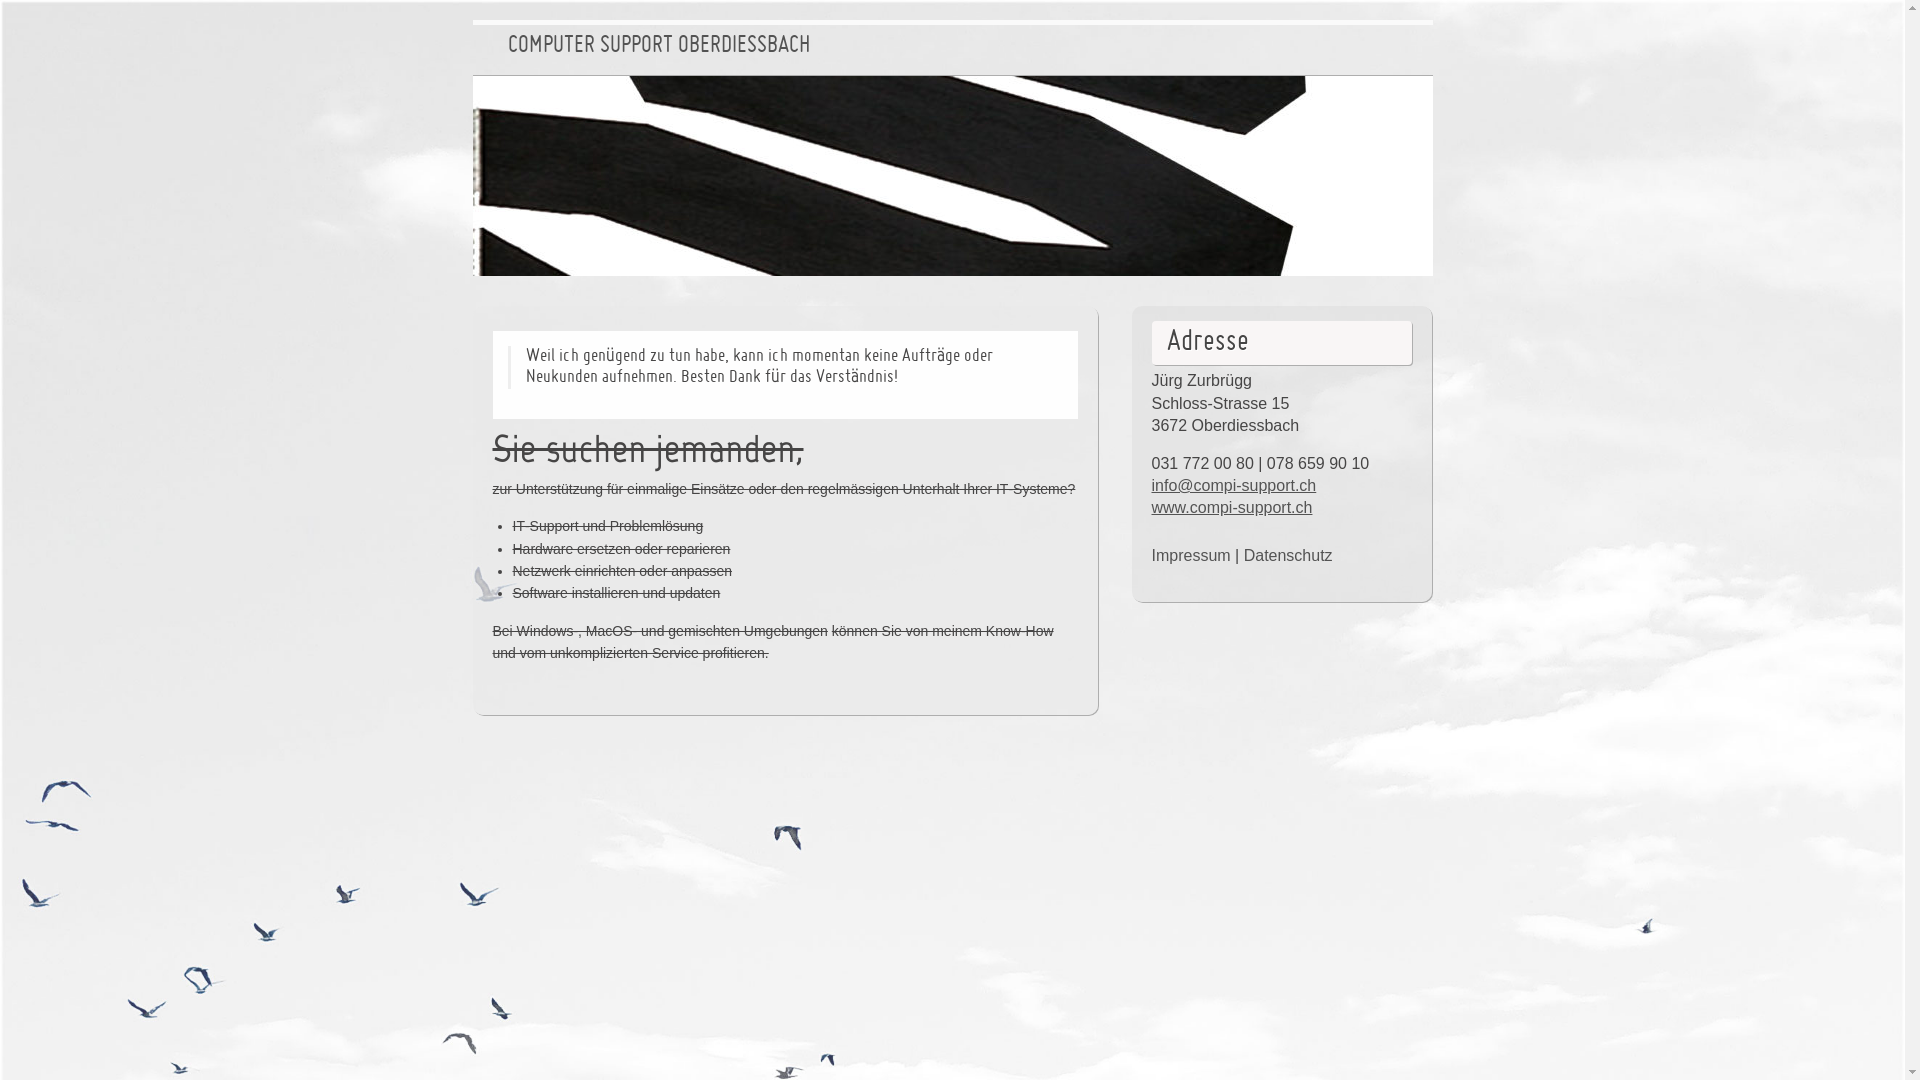  I want to click on Datenschutz, so click(1288, 556).